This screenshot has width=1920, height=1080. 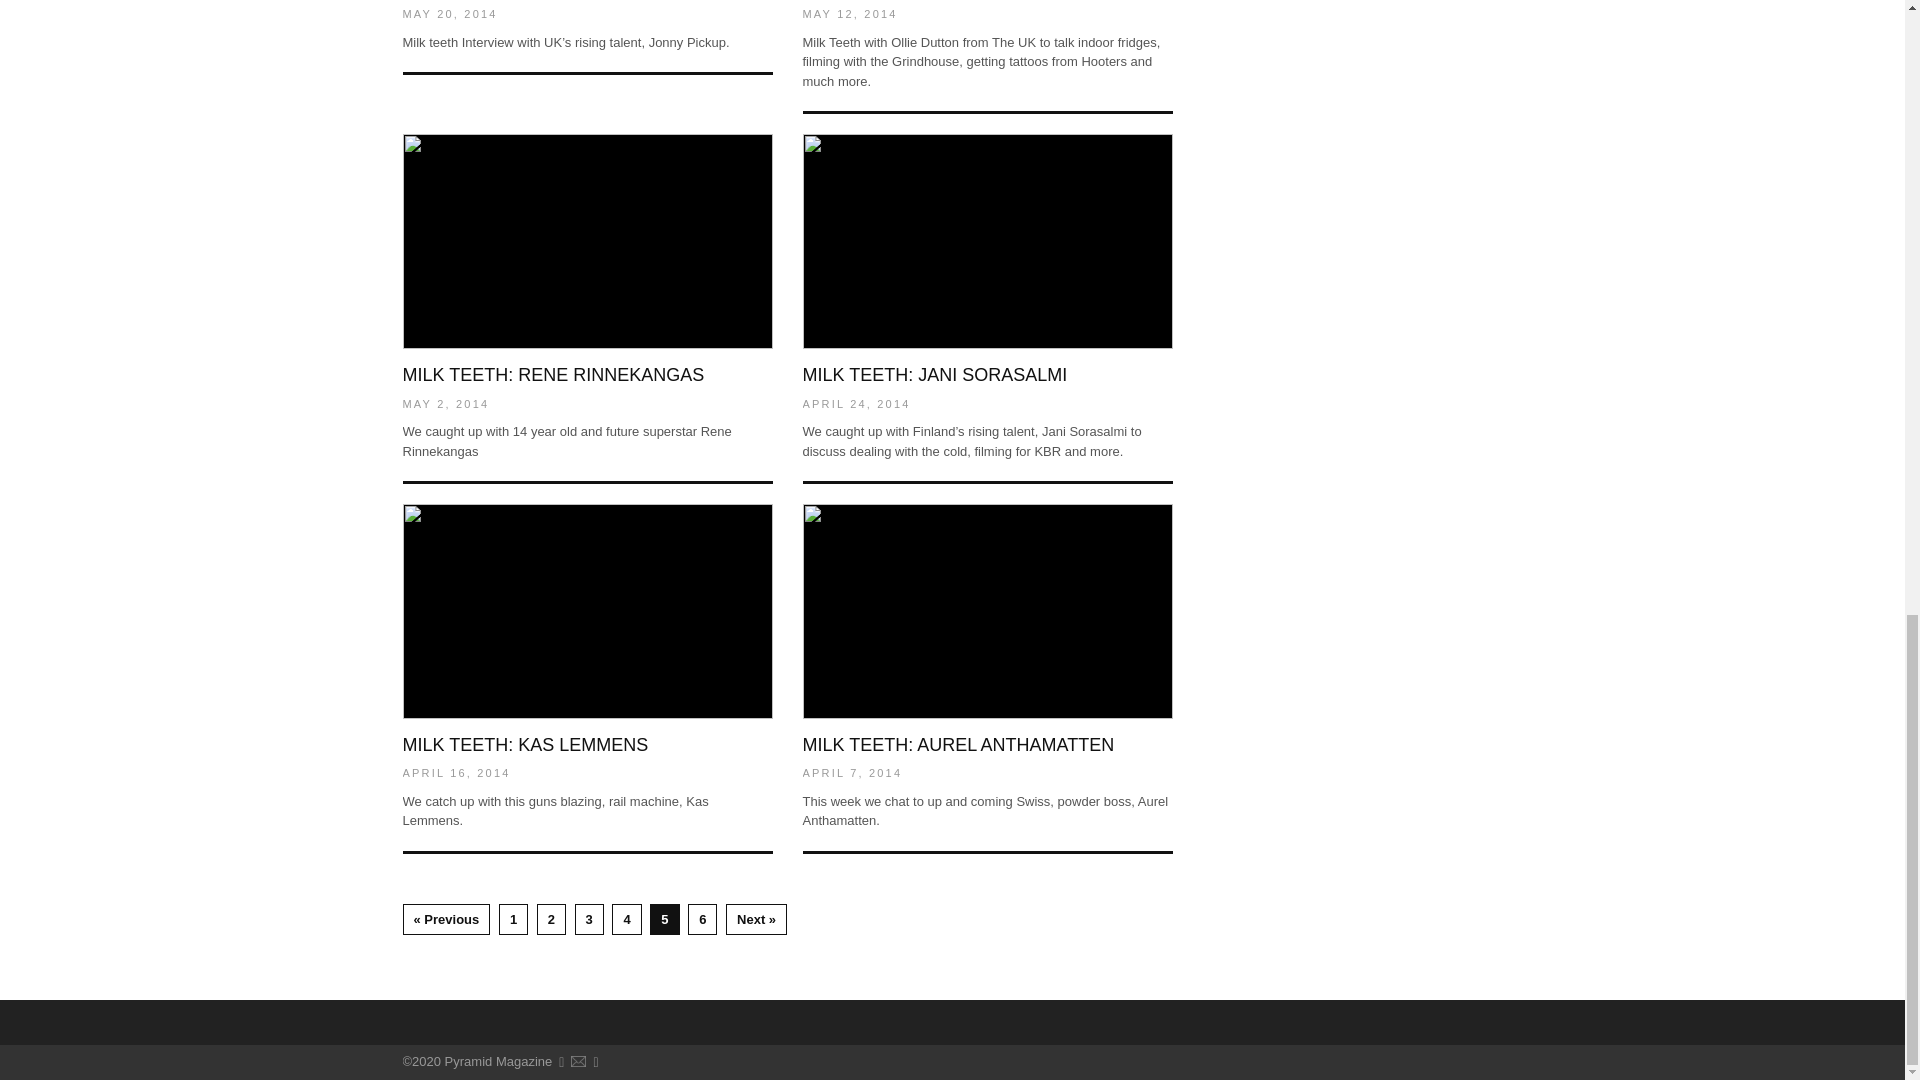 What do you see at coordinates (552, 374) in the screenshot?
I see `MILK TEETH: RENE RINNEKANGAS` at bounding box center [552, 374].